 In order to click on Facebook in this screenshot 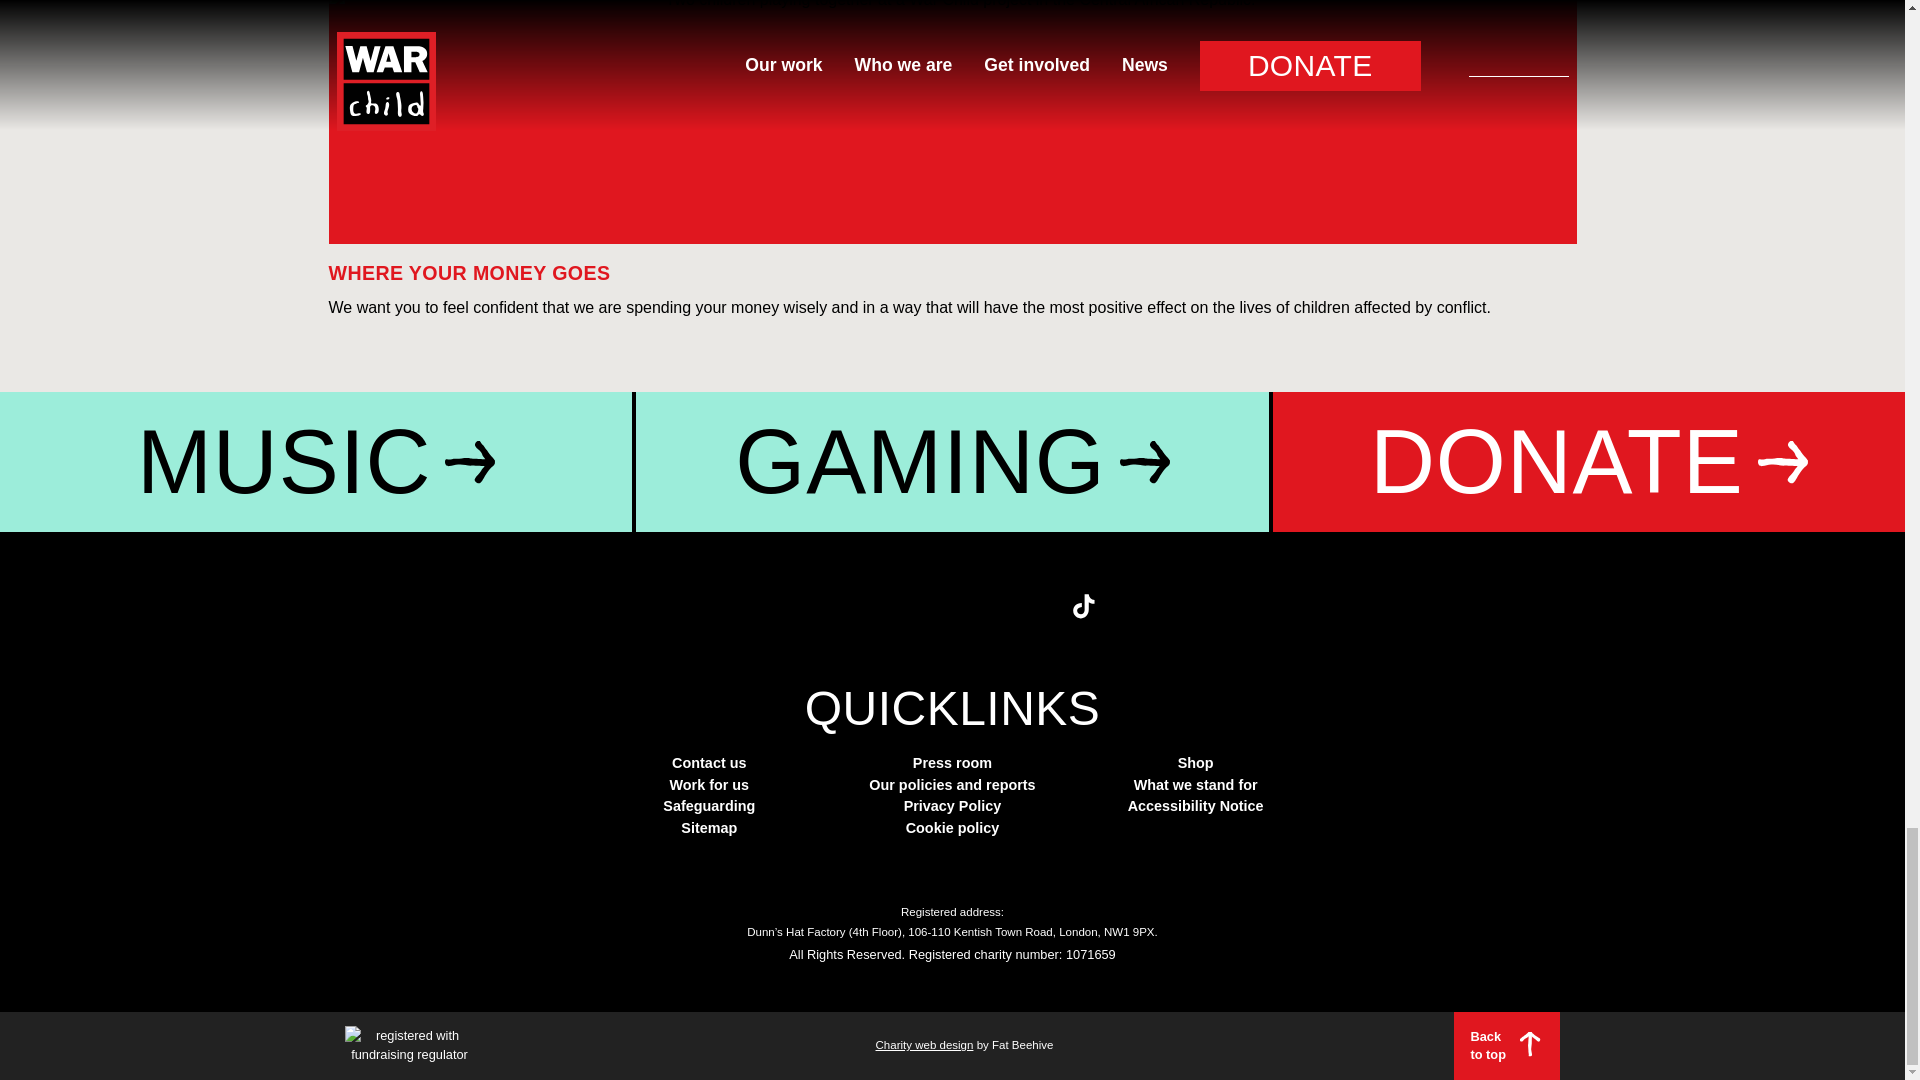, I will do `click(870, 610)`.